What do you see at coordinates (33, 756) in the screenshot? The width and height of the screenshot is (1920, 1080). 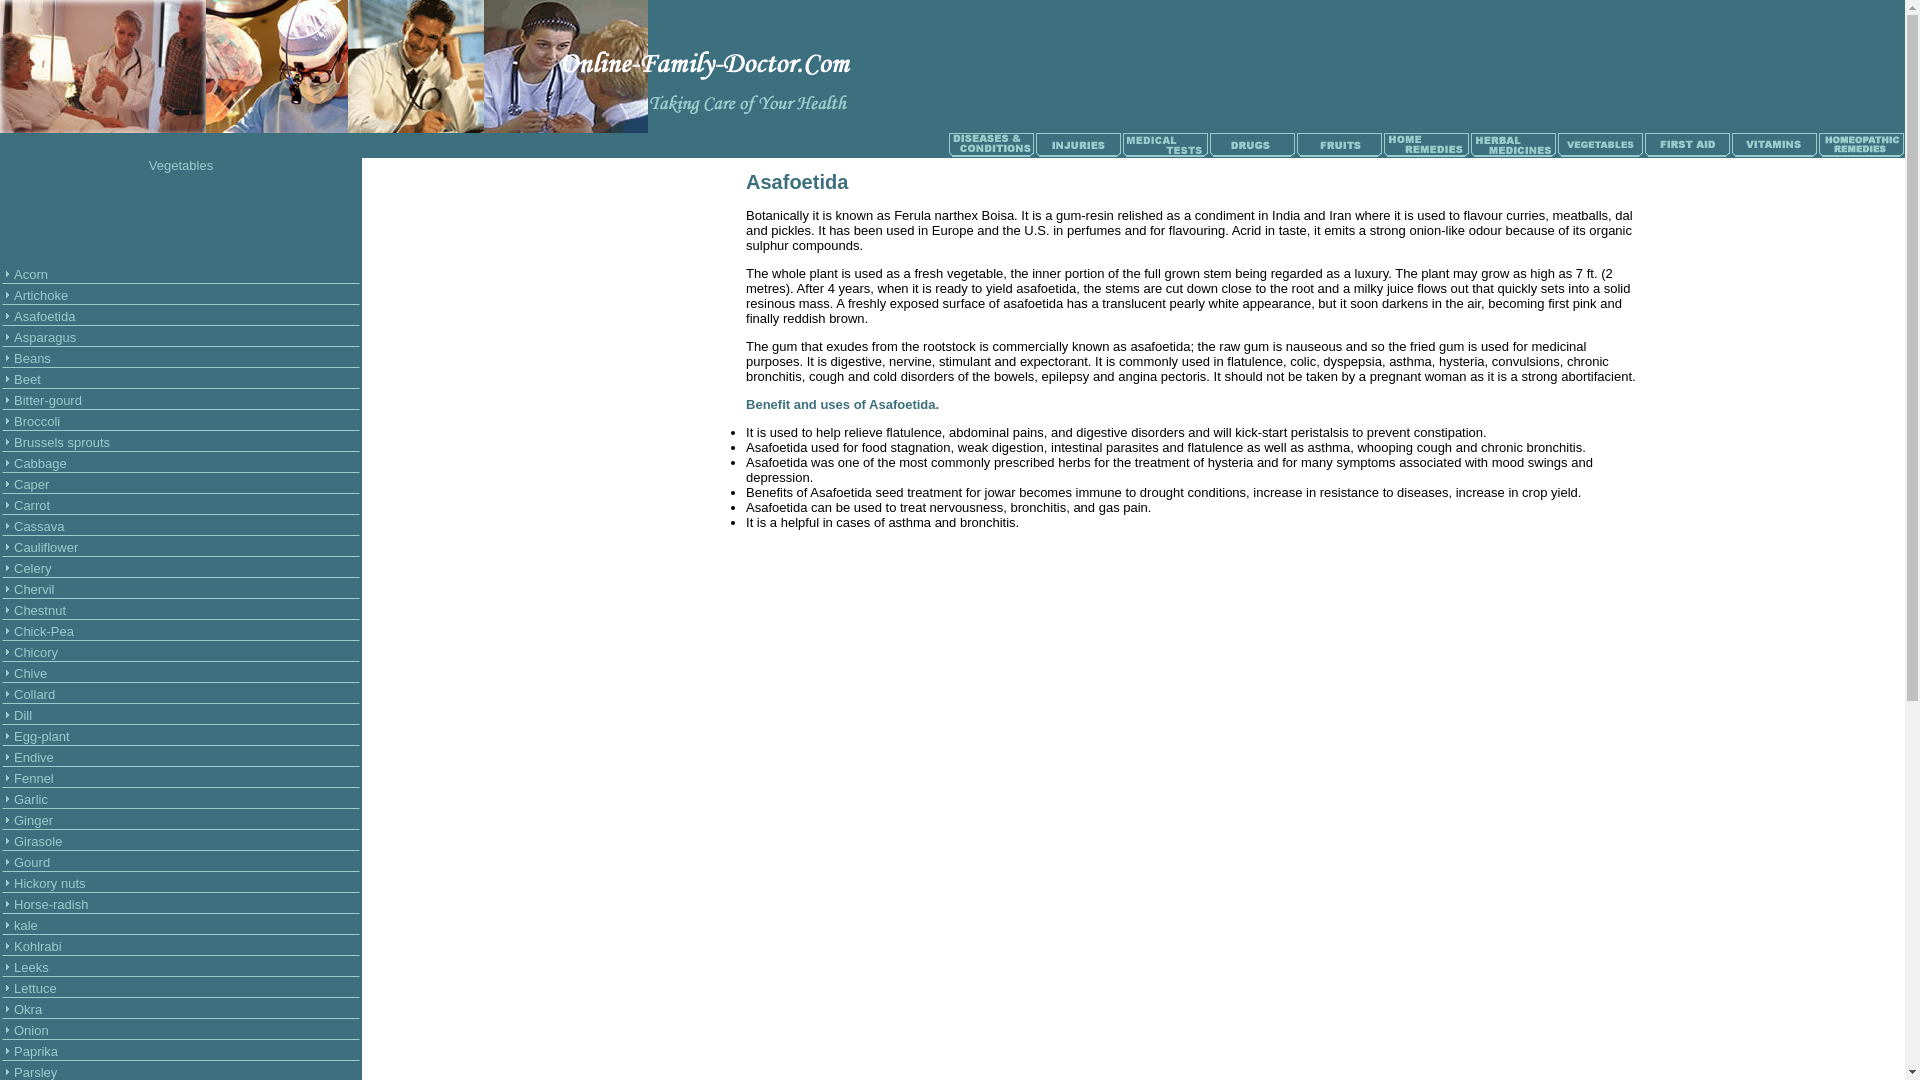 I see `Endive` at bounding box center [33, 756].